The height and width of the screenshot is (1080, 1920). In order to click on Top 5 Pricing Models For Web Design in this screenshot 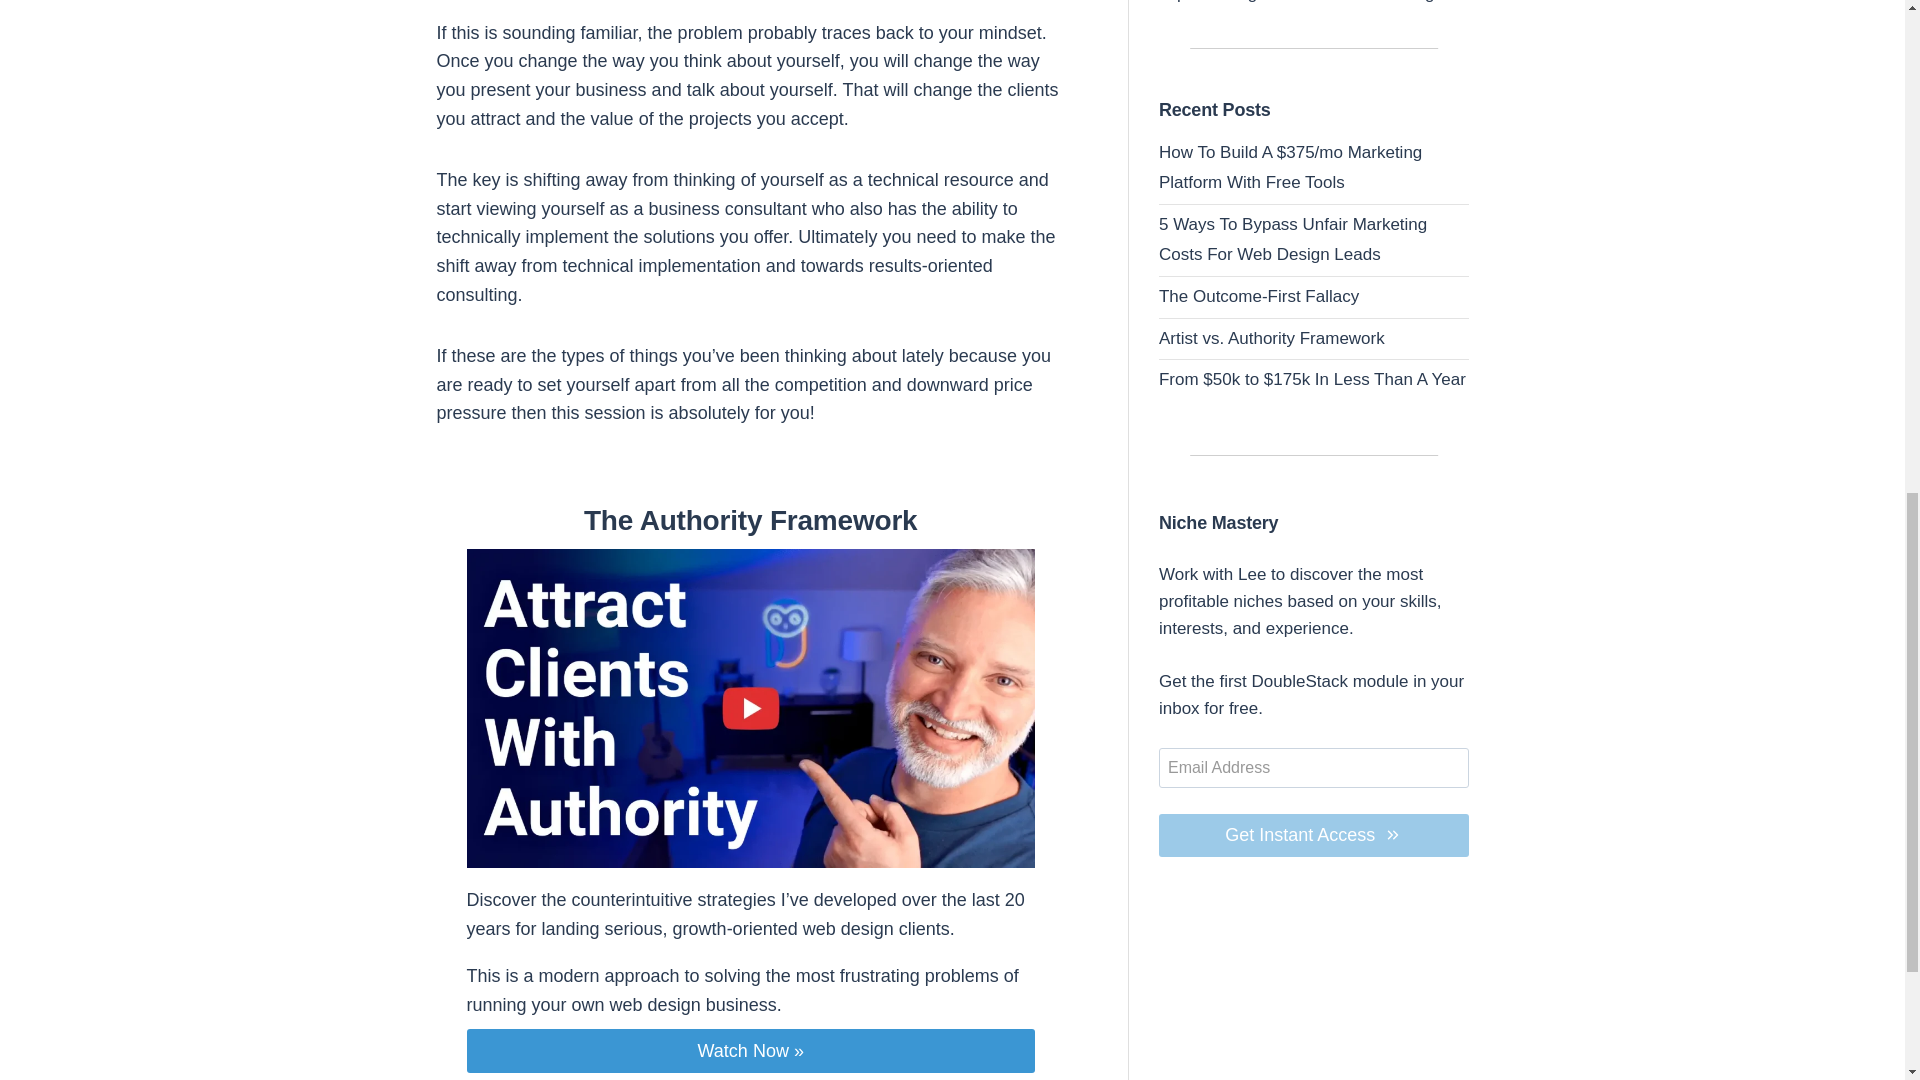, I will do `click(1301, 2)`.